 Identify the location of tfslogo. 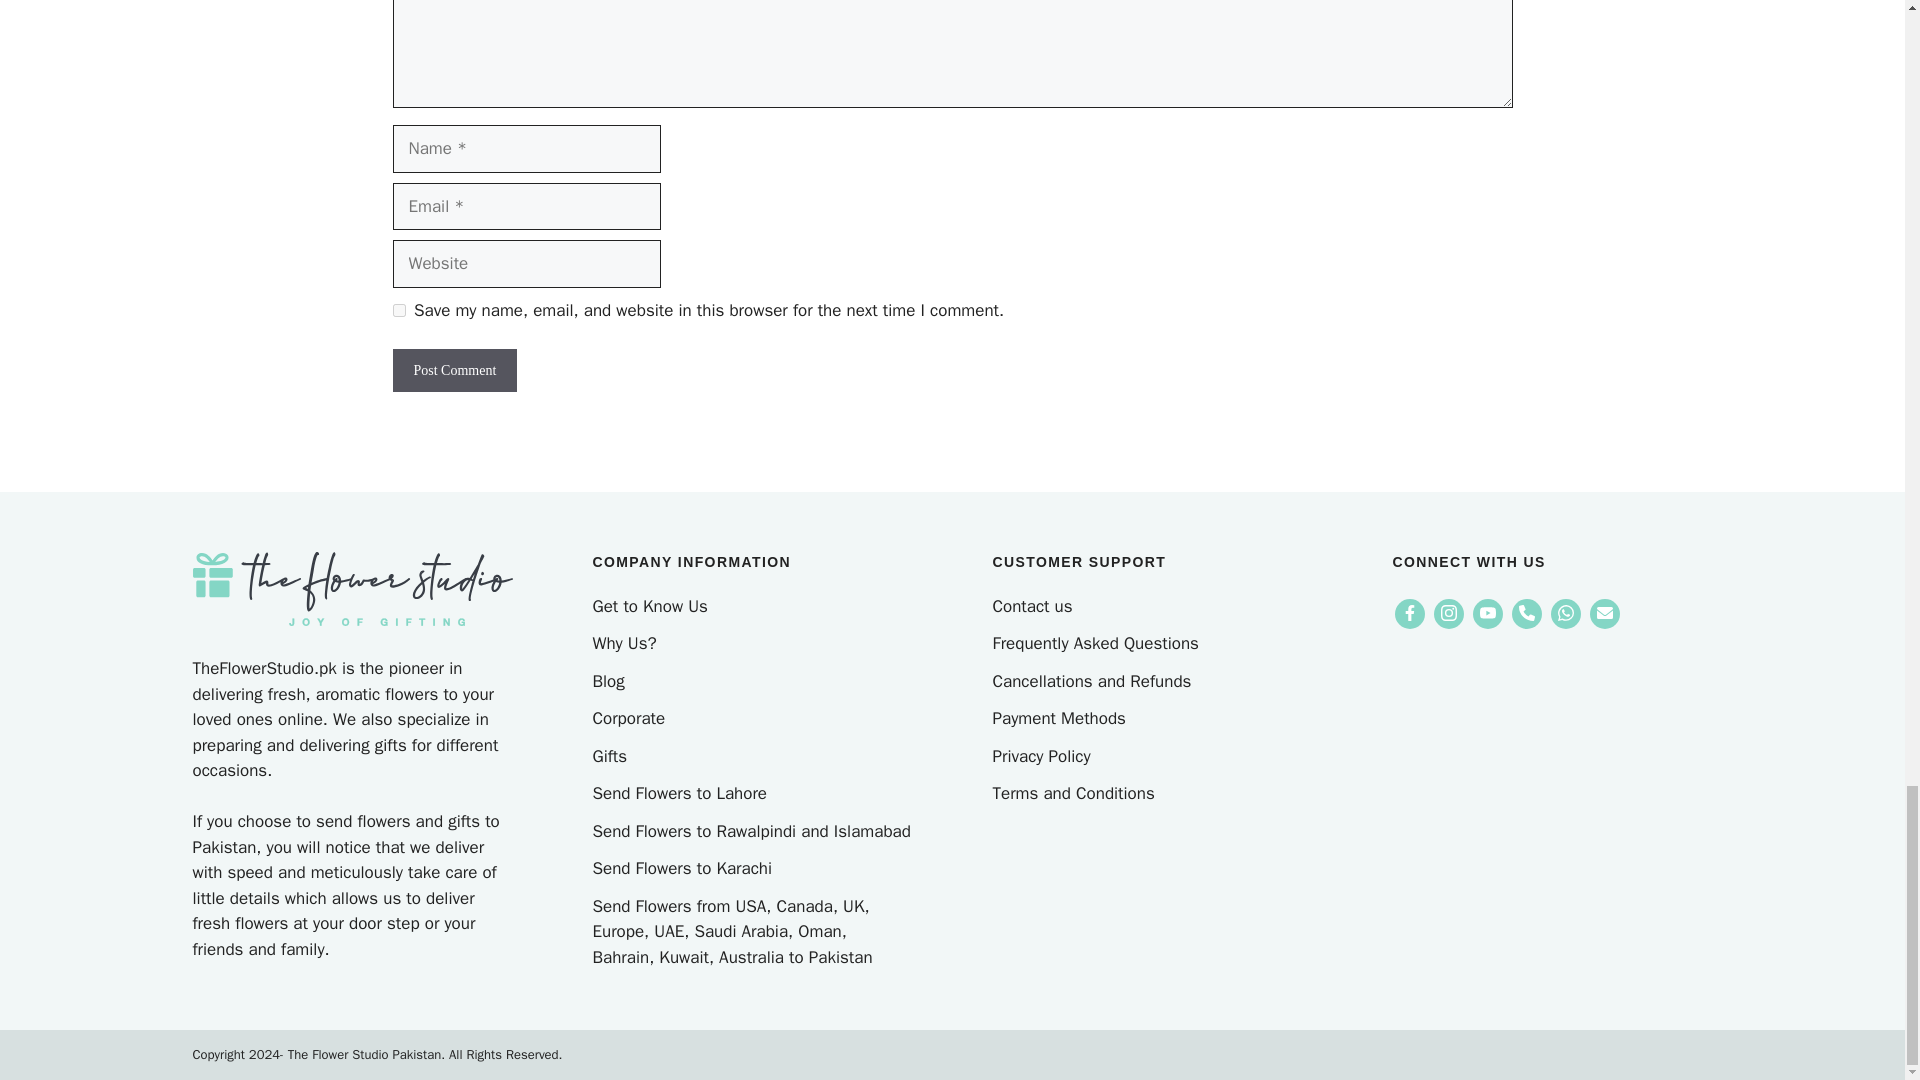
(352, 588).